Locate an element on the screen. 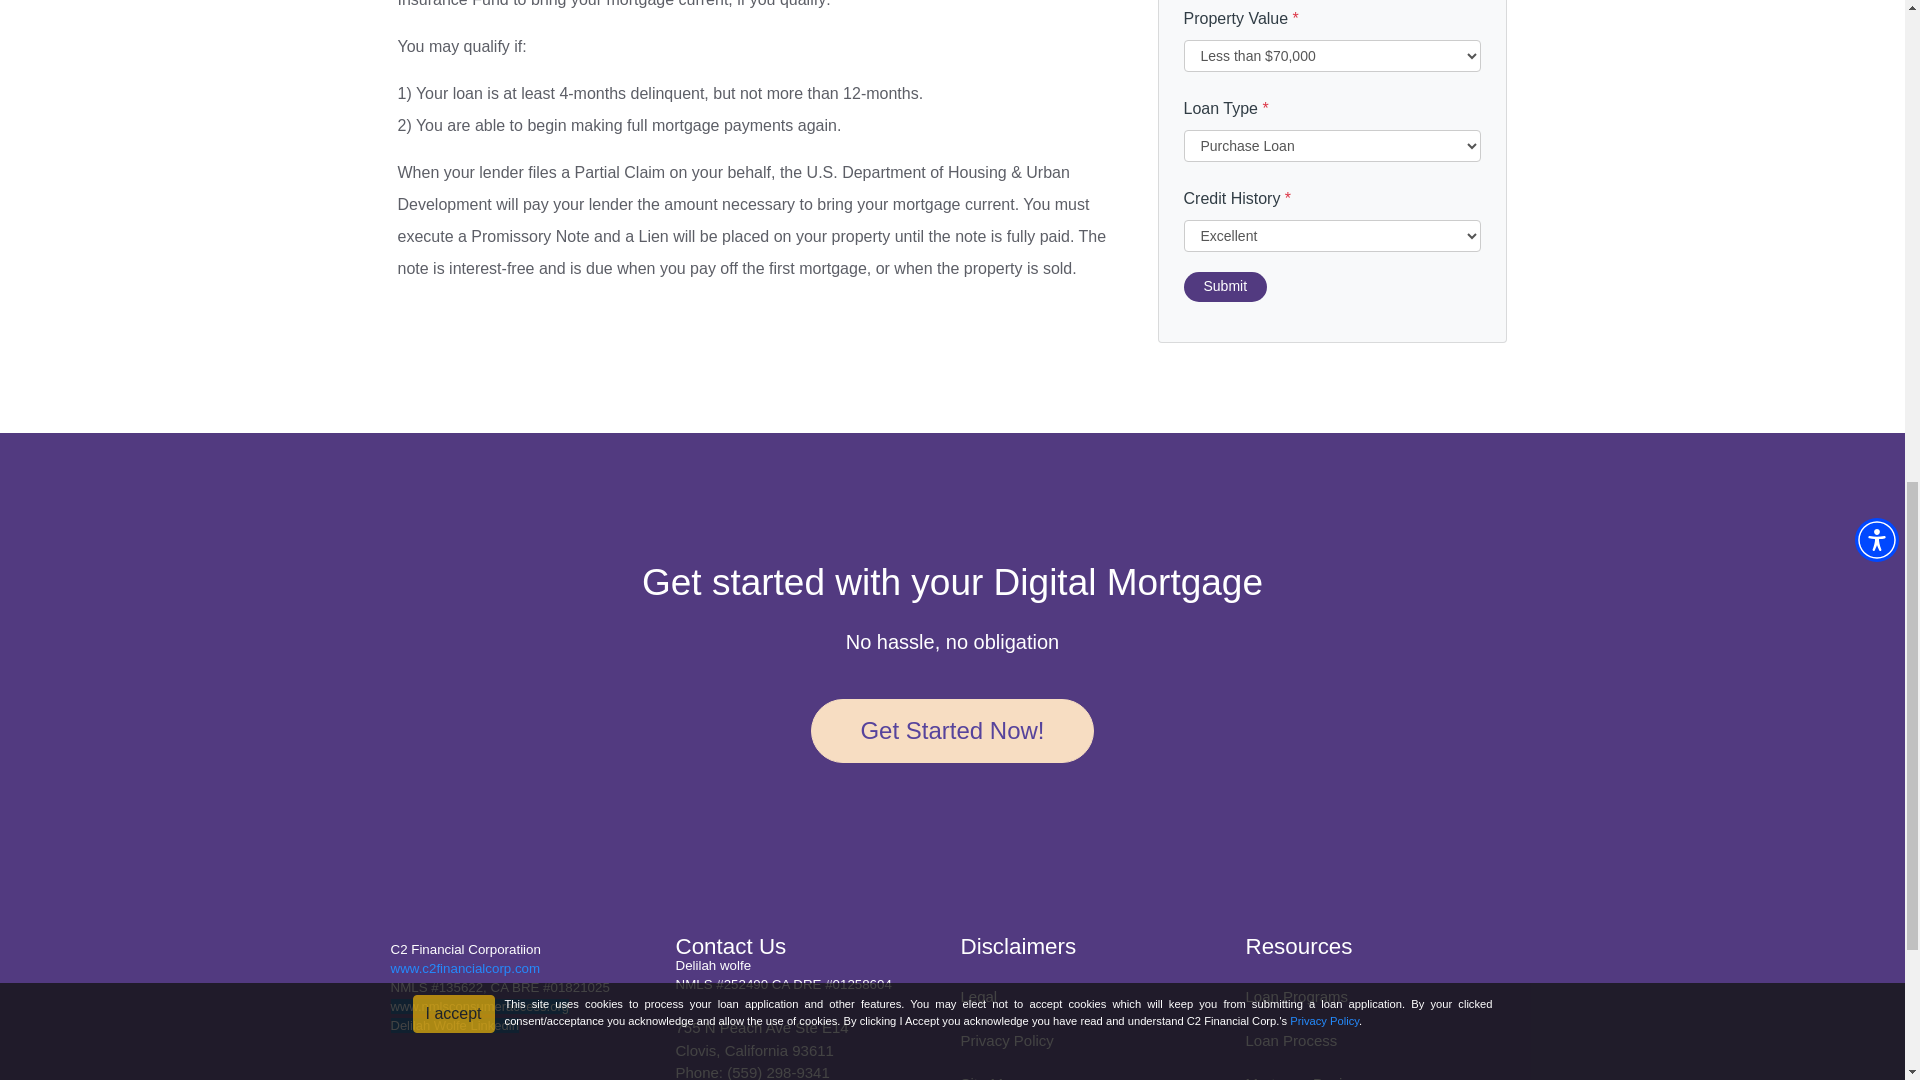 This screenshot has height=1080, width=1920. www.c2financialcorp.com is located at coordinates (464, 968).